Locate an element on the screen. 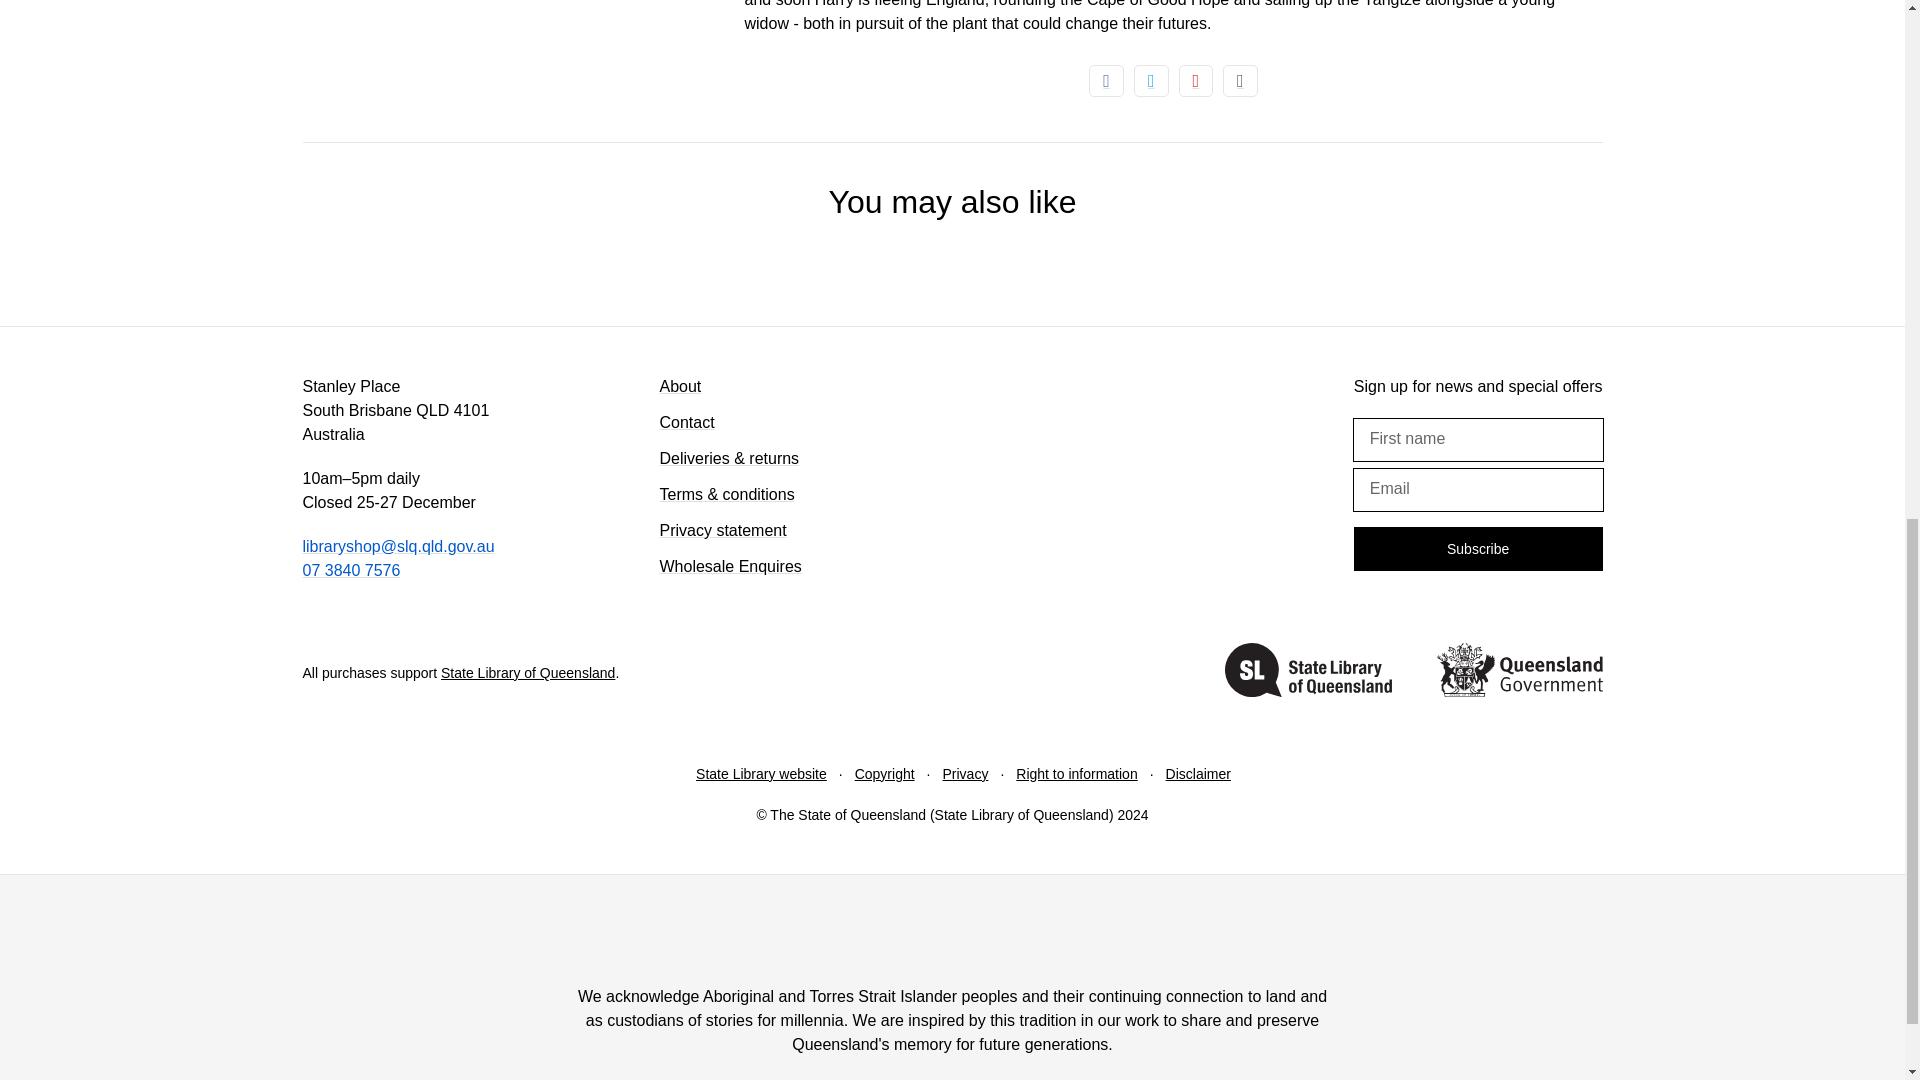  Go to Queensland State Library homepage is located at coordinates (1308, 673).